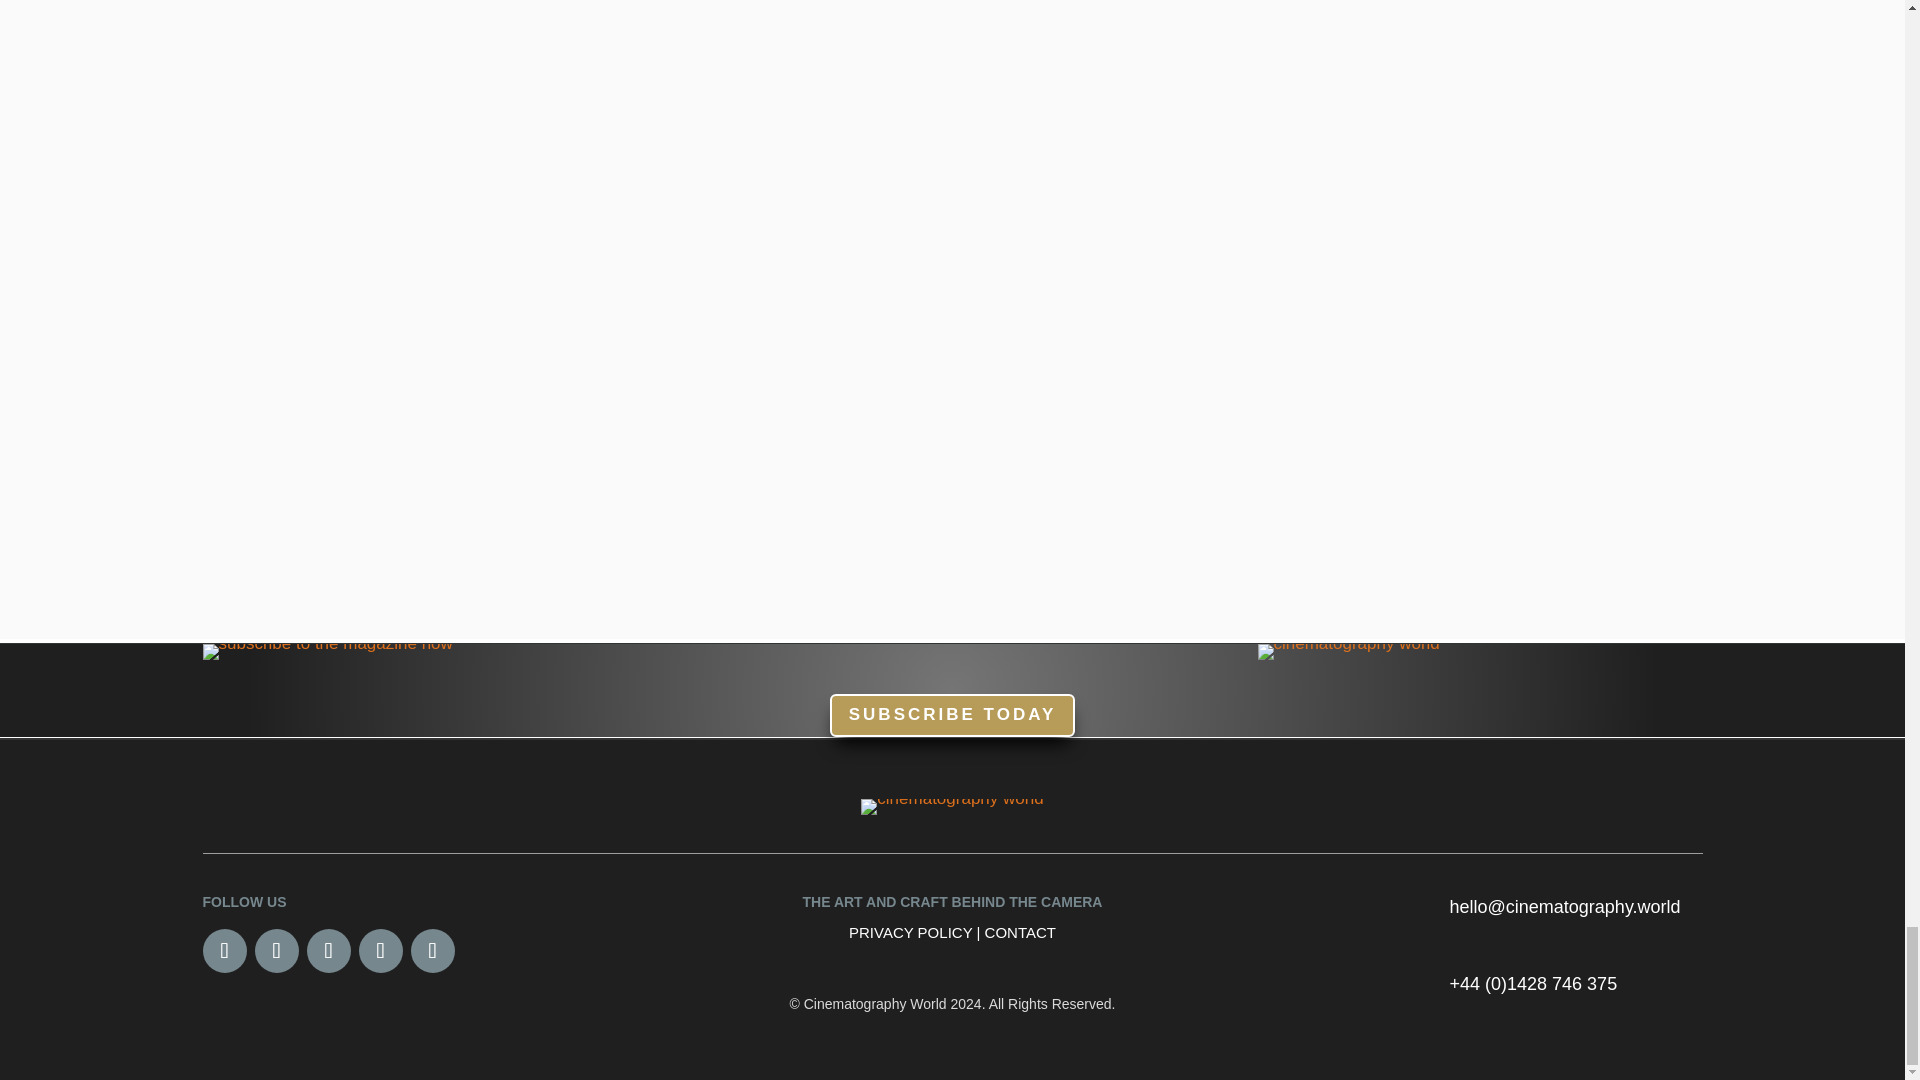 The width and height of the screenshot is (1920, 1080). What do you see at coordinates (326, 651) in the screenshot?
I see `sub1` at bounding box center [326, 651].